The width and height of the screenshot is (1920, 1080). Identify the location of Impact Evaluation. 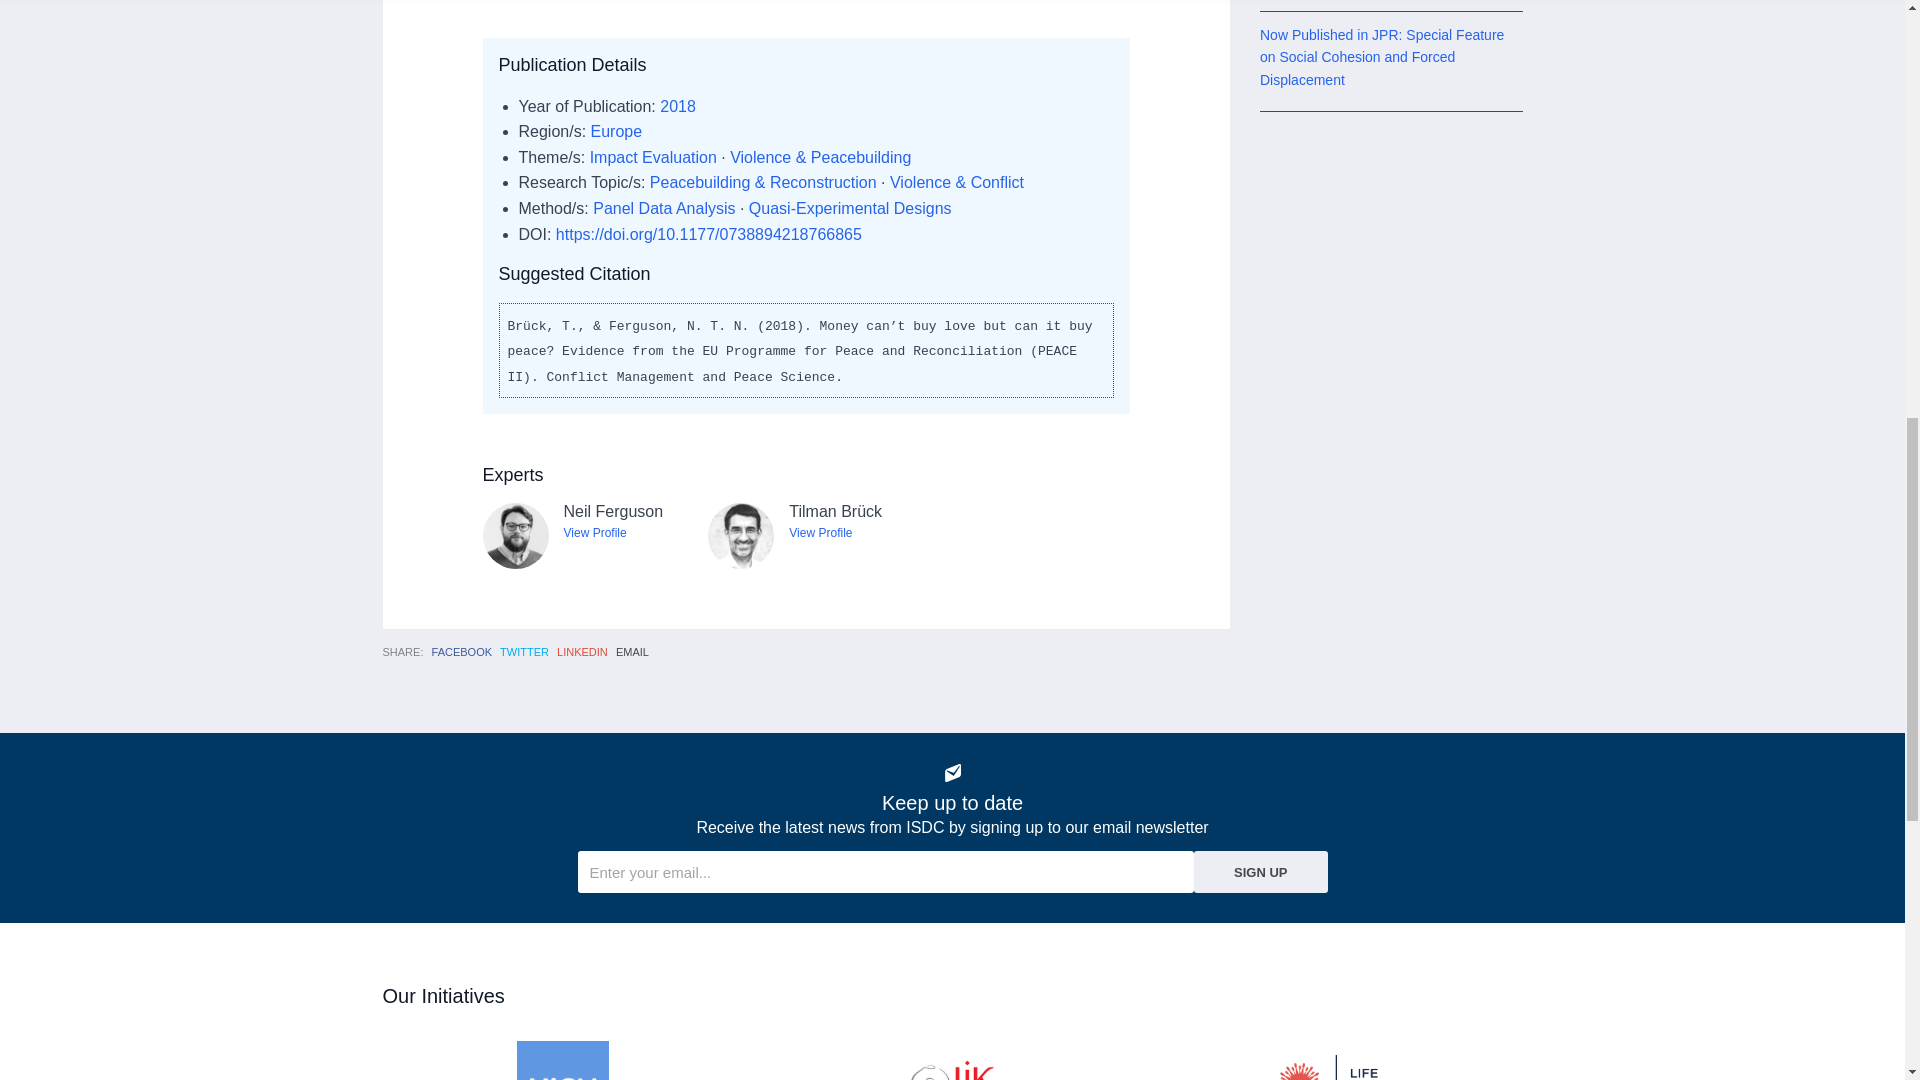
(652, 158).